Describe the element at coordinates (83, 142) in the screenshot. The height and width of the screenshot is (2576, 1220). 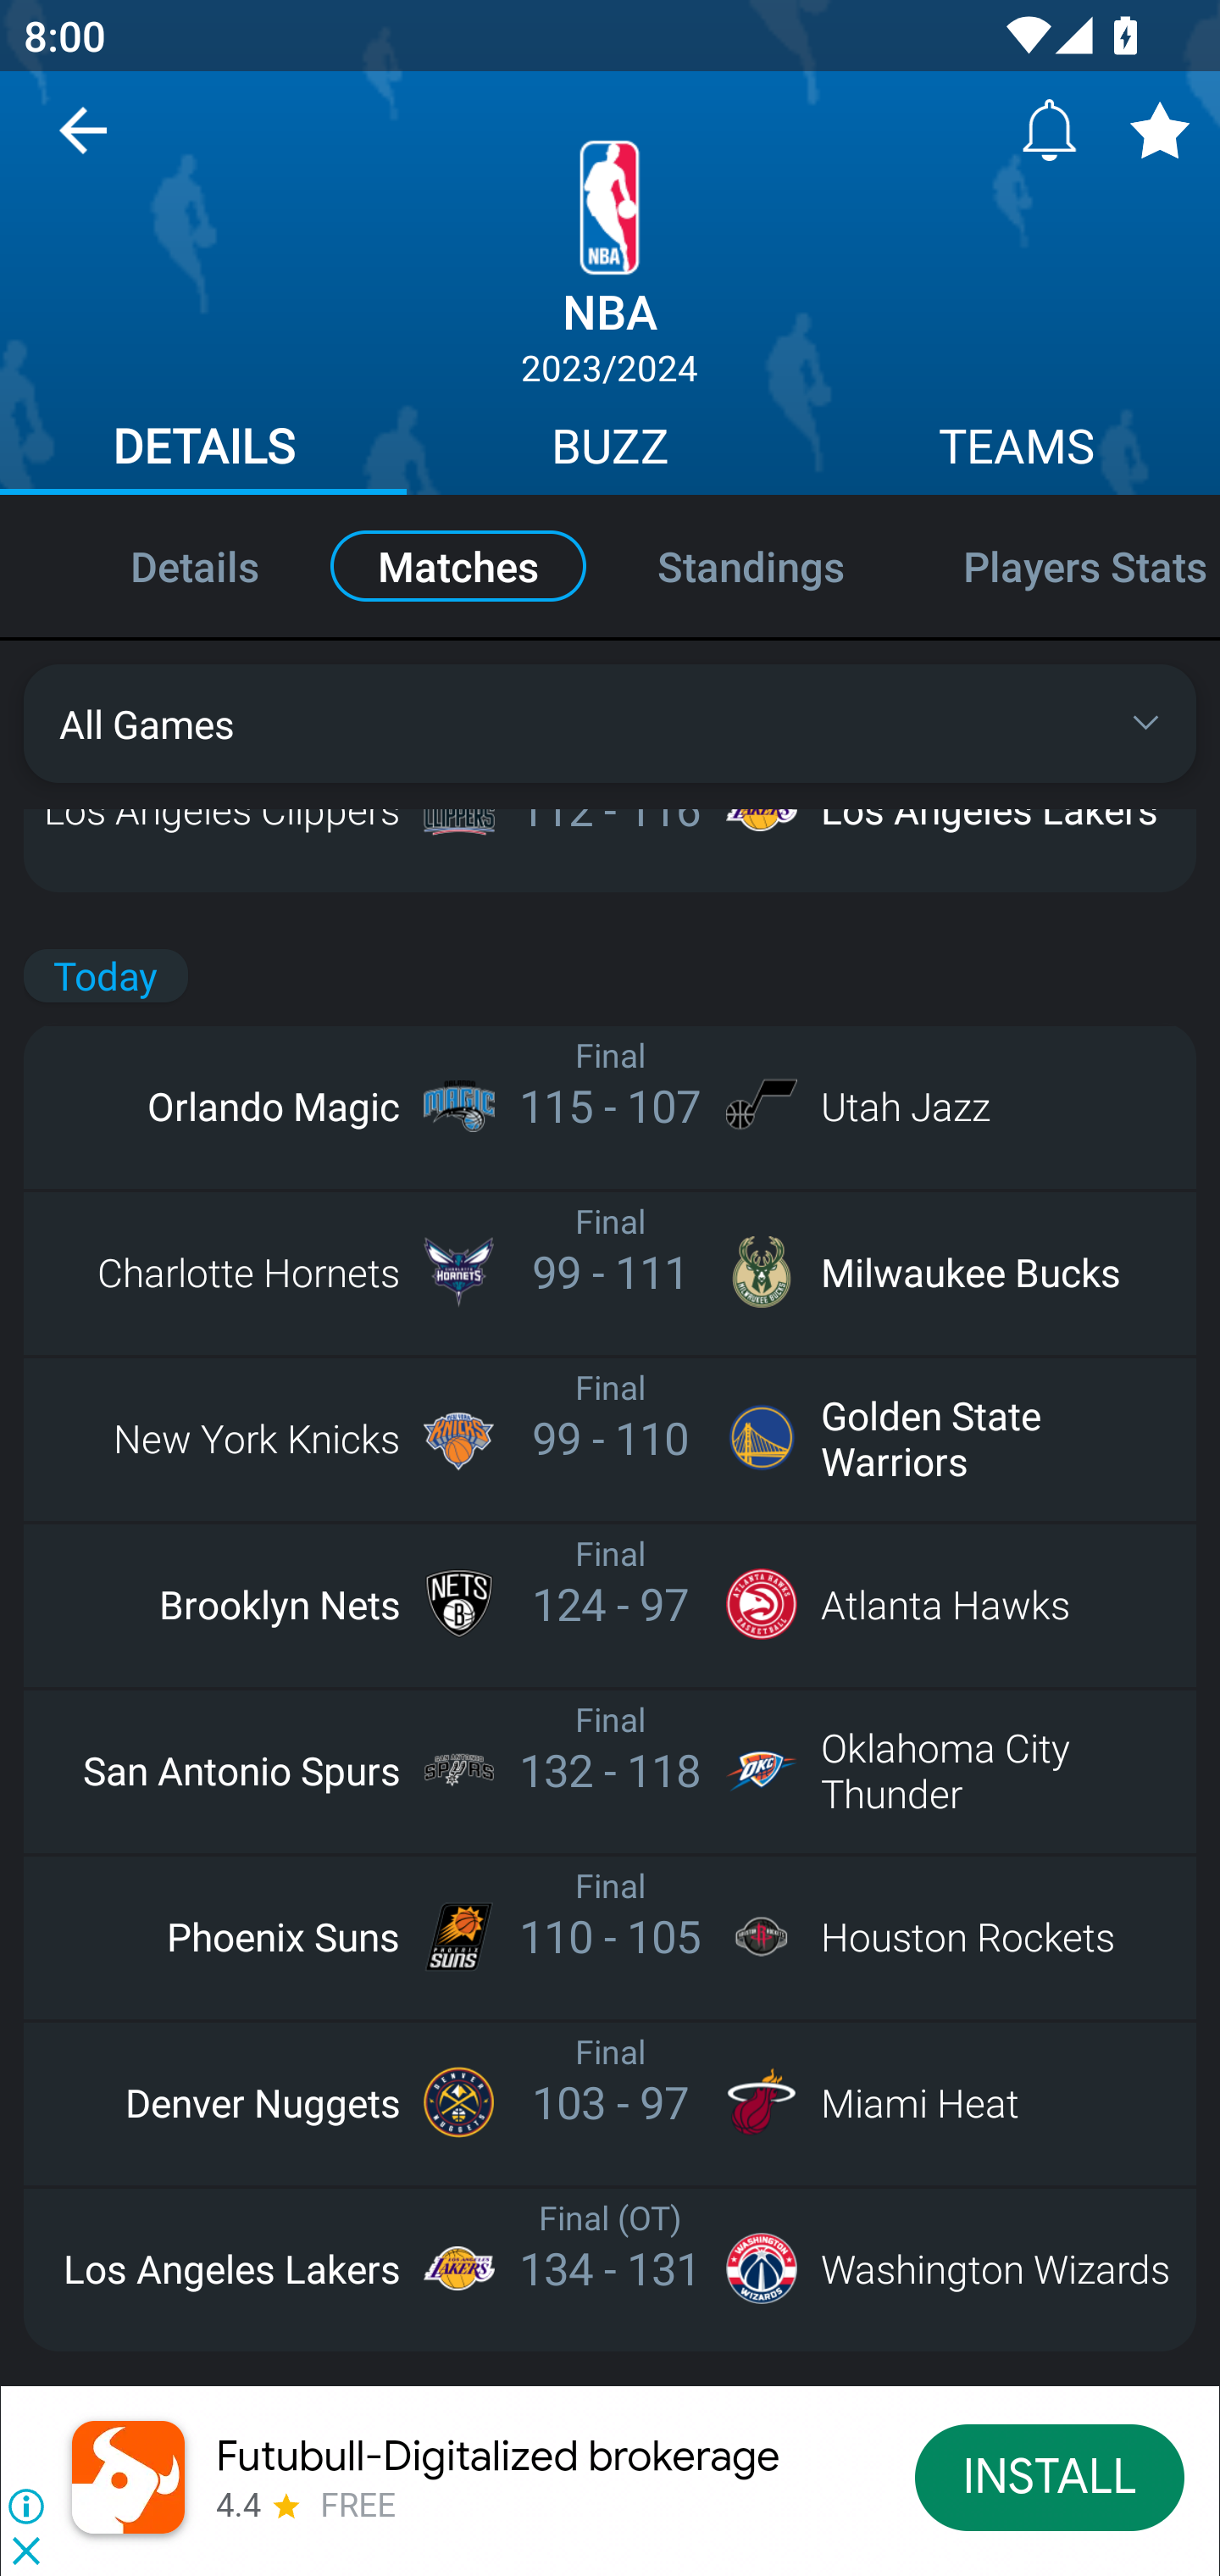
I see `Navigate up` at that location.